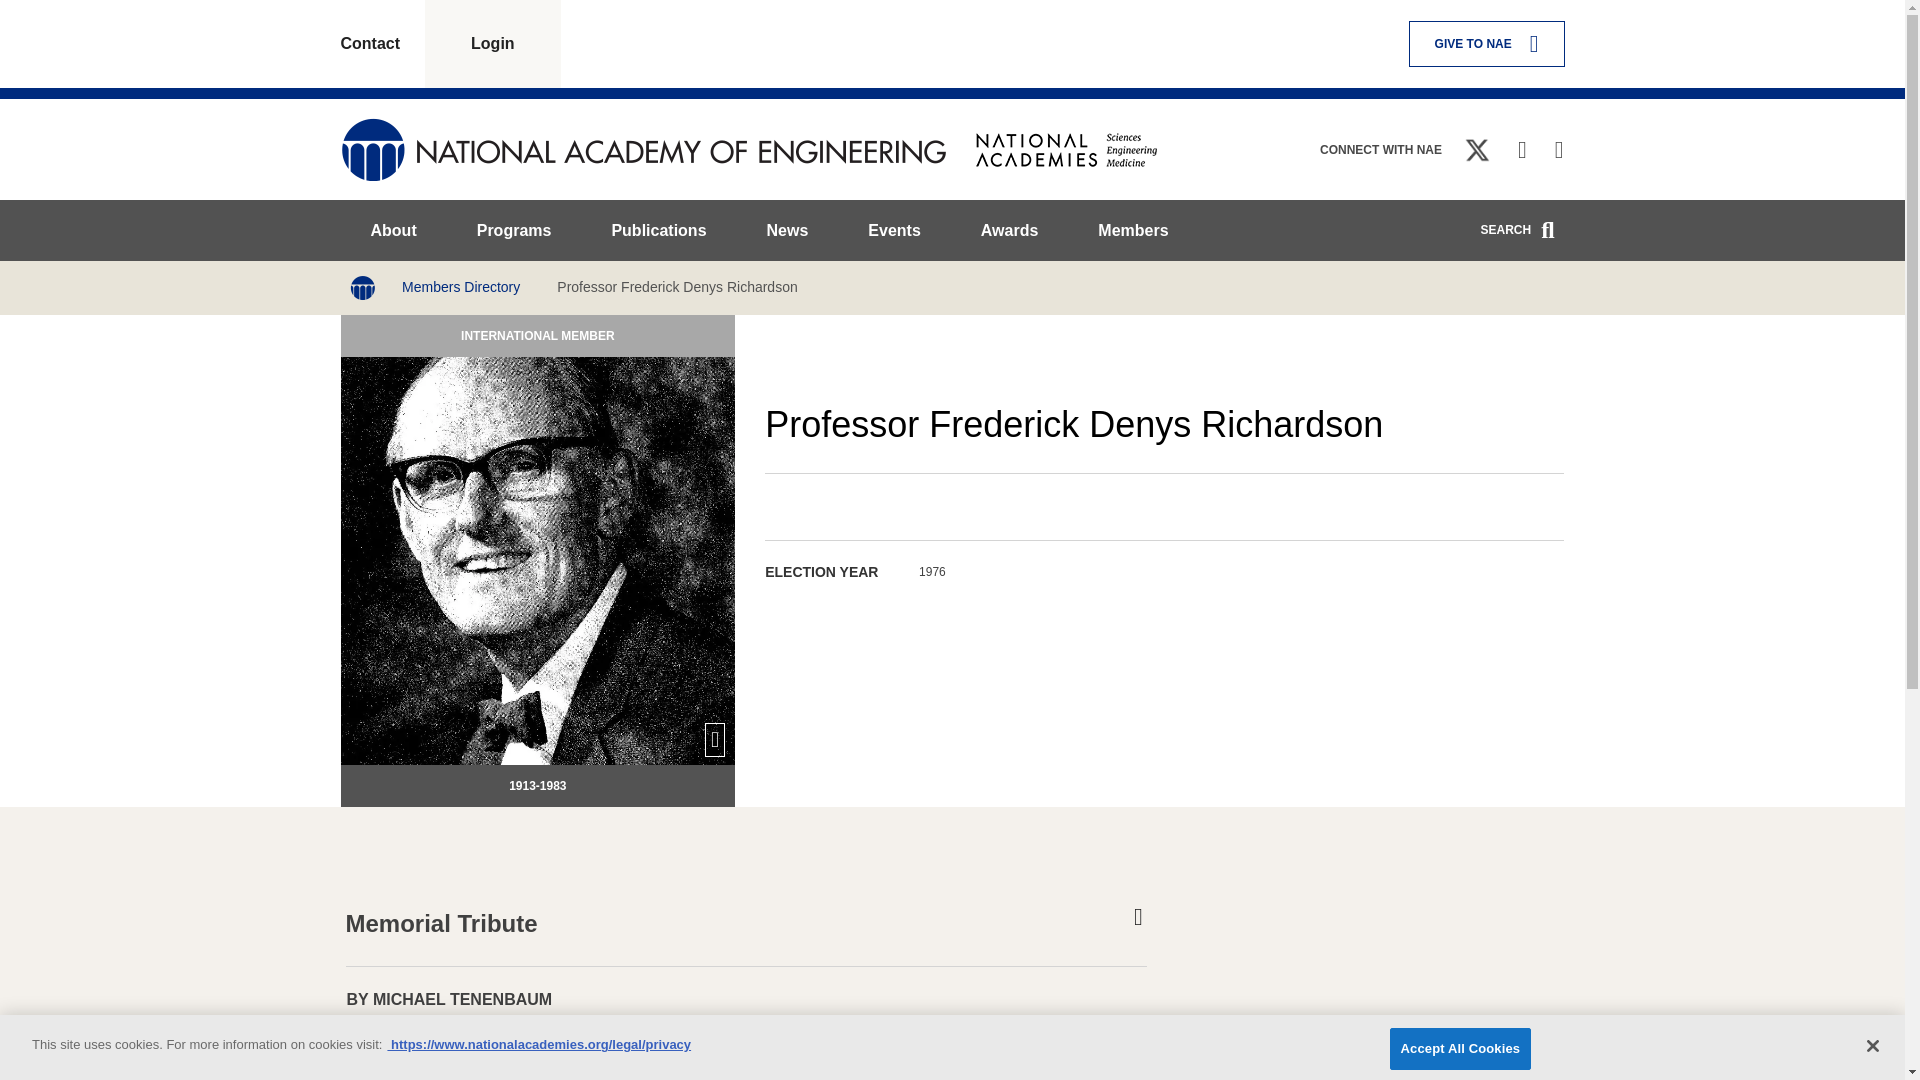 This screenshot has width=1920, height=1080. Describe the element at coordinates (382, 44) in the screenshot. I see `Contact` at that location.